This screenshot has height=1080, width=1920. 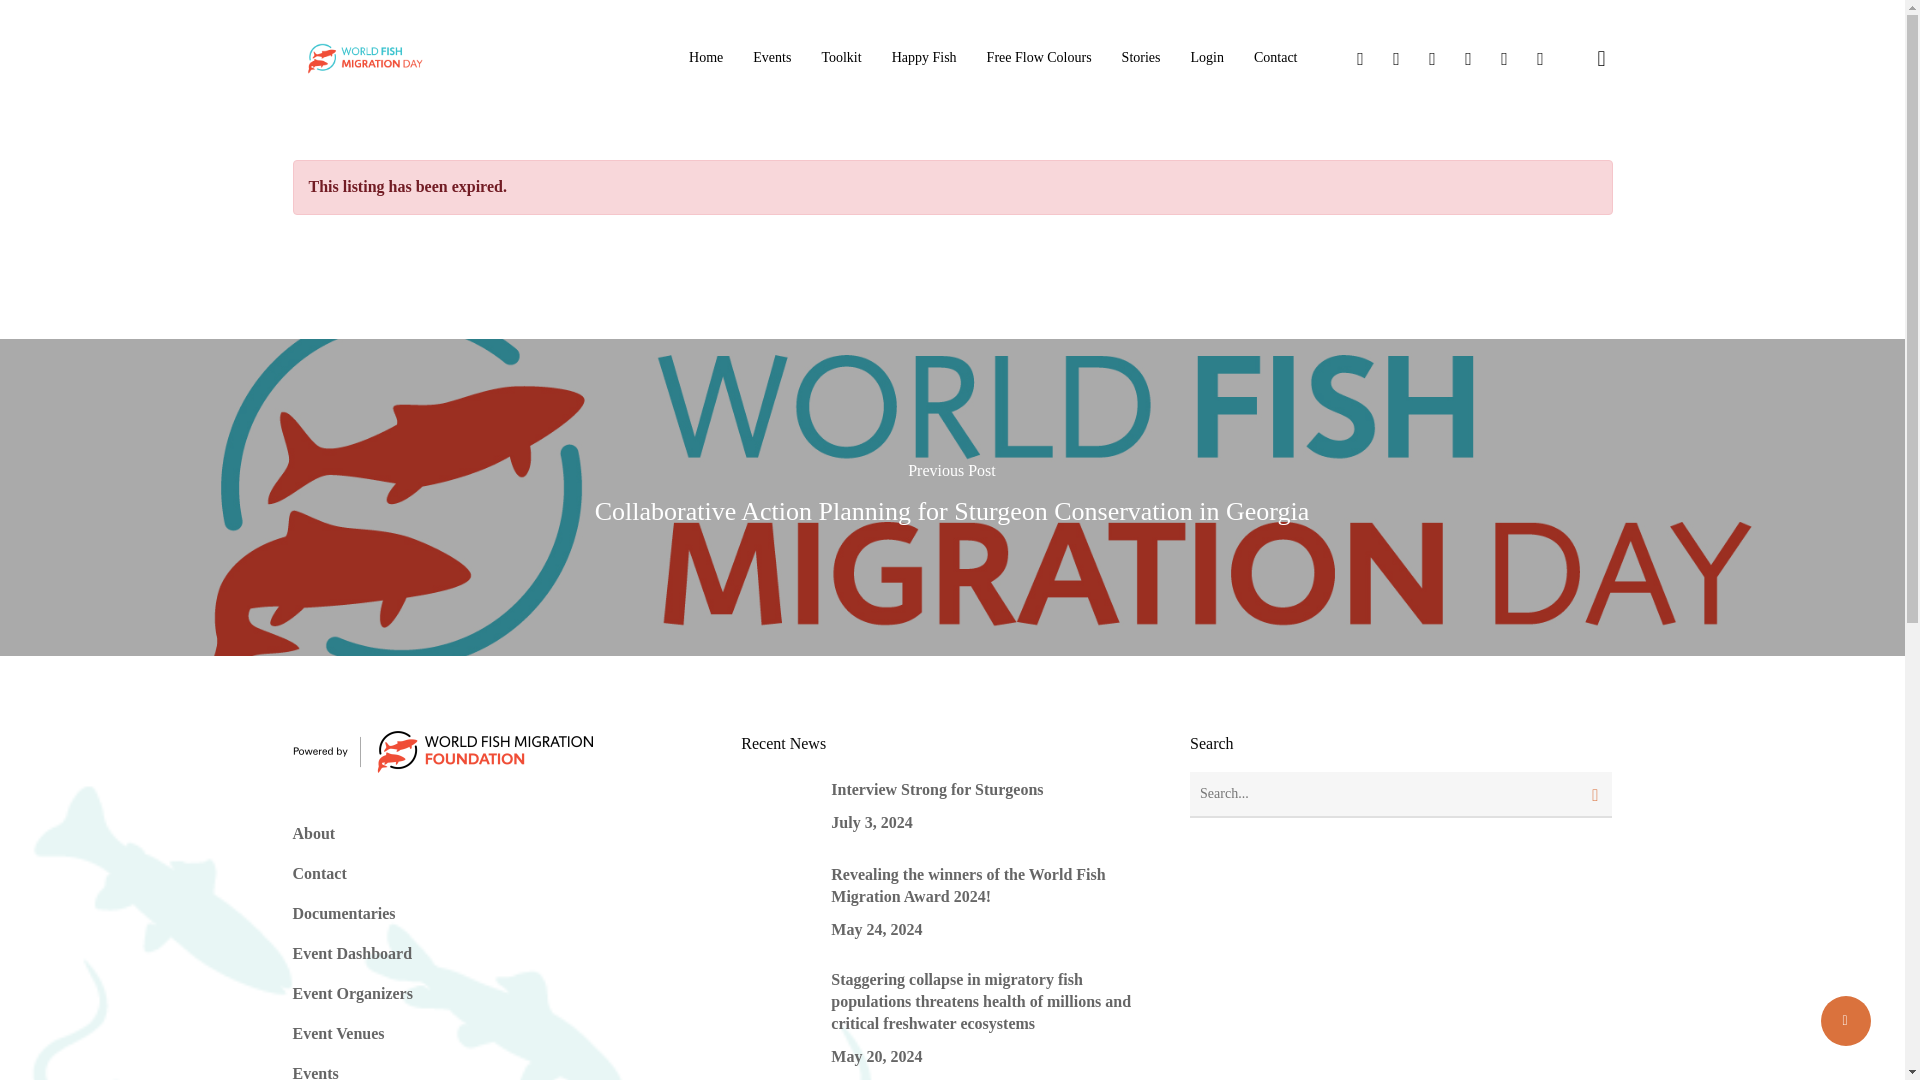 I want to click on Toolkit, so click(x=840, y=57).